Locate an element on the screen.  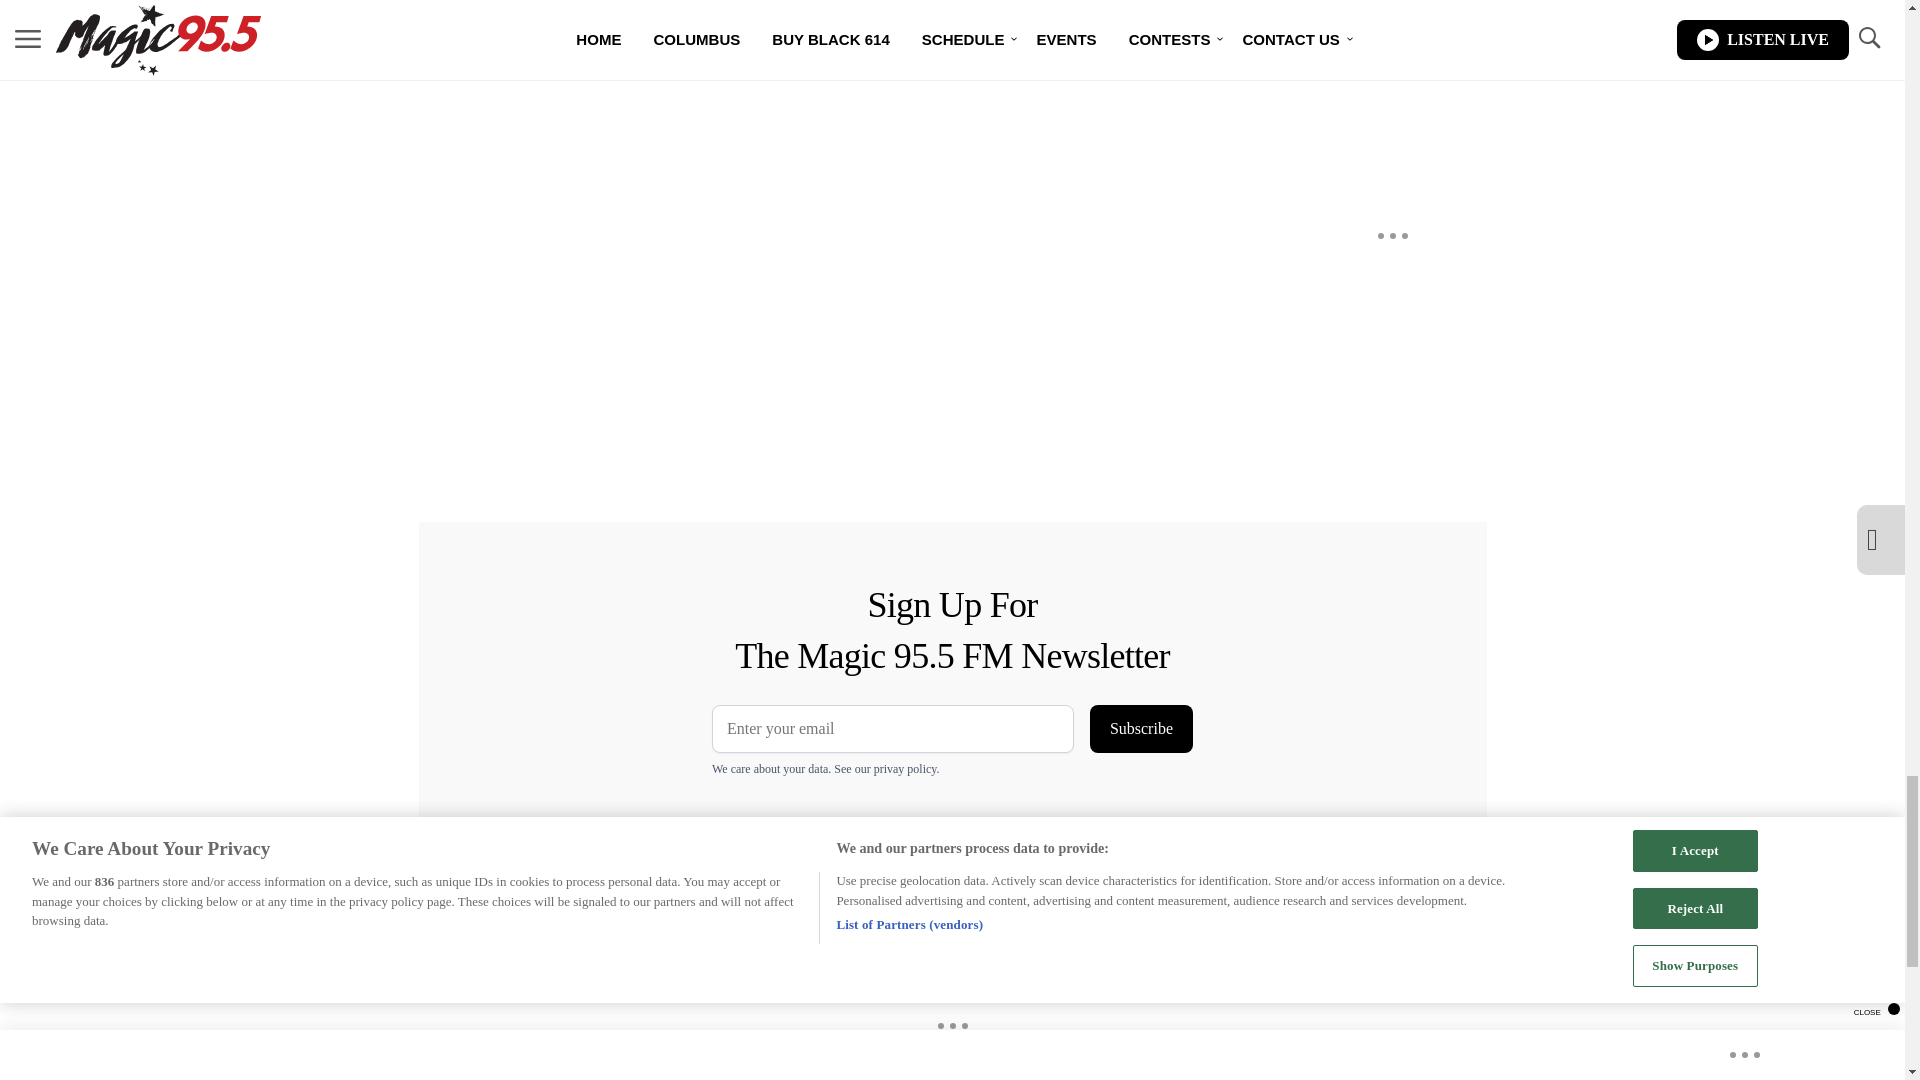
Vuukle Comments Widget is located at coordinates (772, 48).